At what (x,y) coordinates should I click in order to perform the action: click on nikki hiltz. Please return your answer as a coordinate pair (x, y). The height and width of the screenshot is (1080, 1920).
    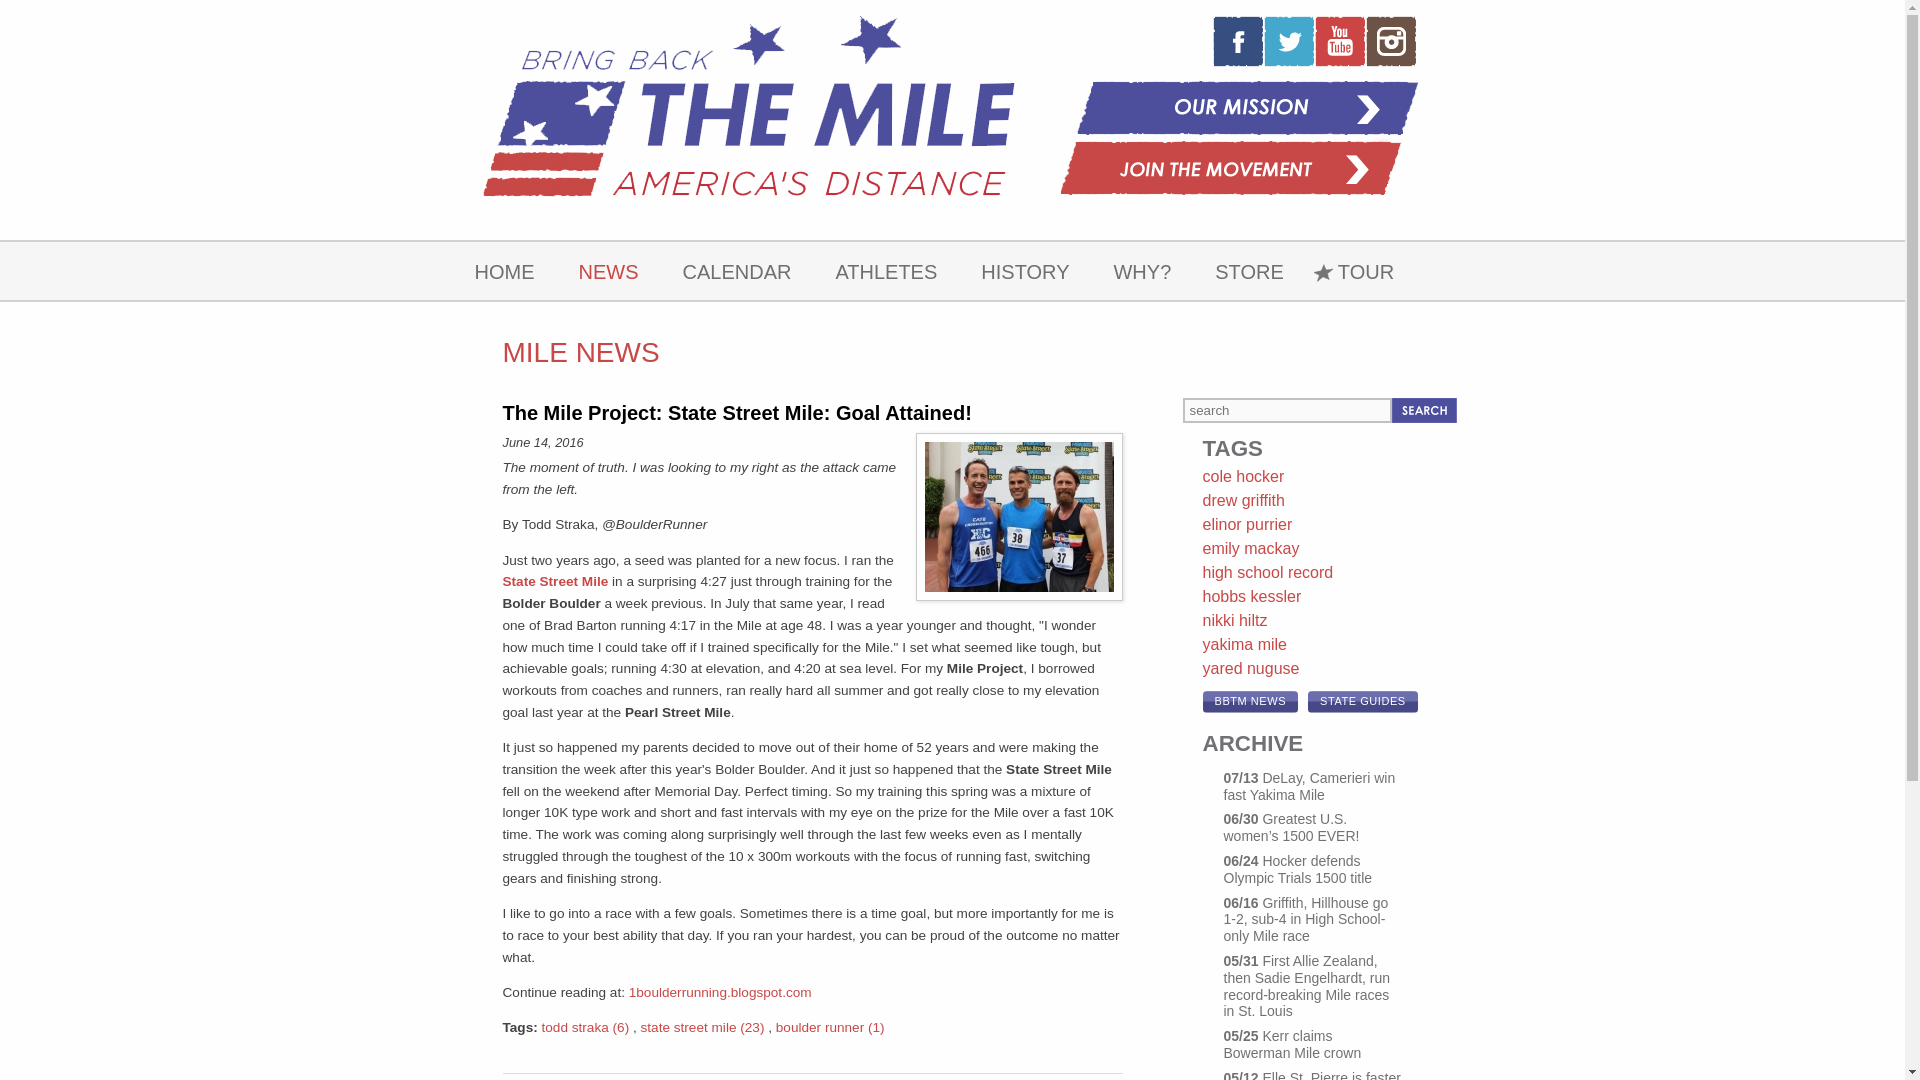
    Looking at the image, I should click on (1234, 620).